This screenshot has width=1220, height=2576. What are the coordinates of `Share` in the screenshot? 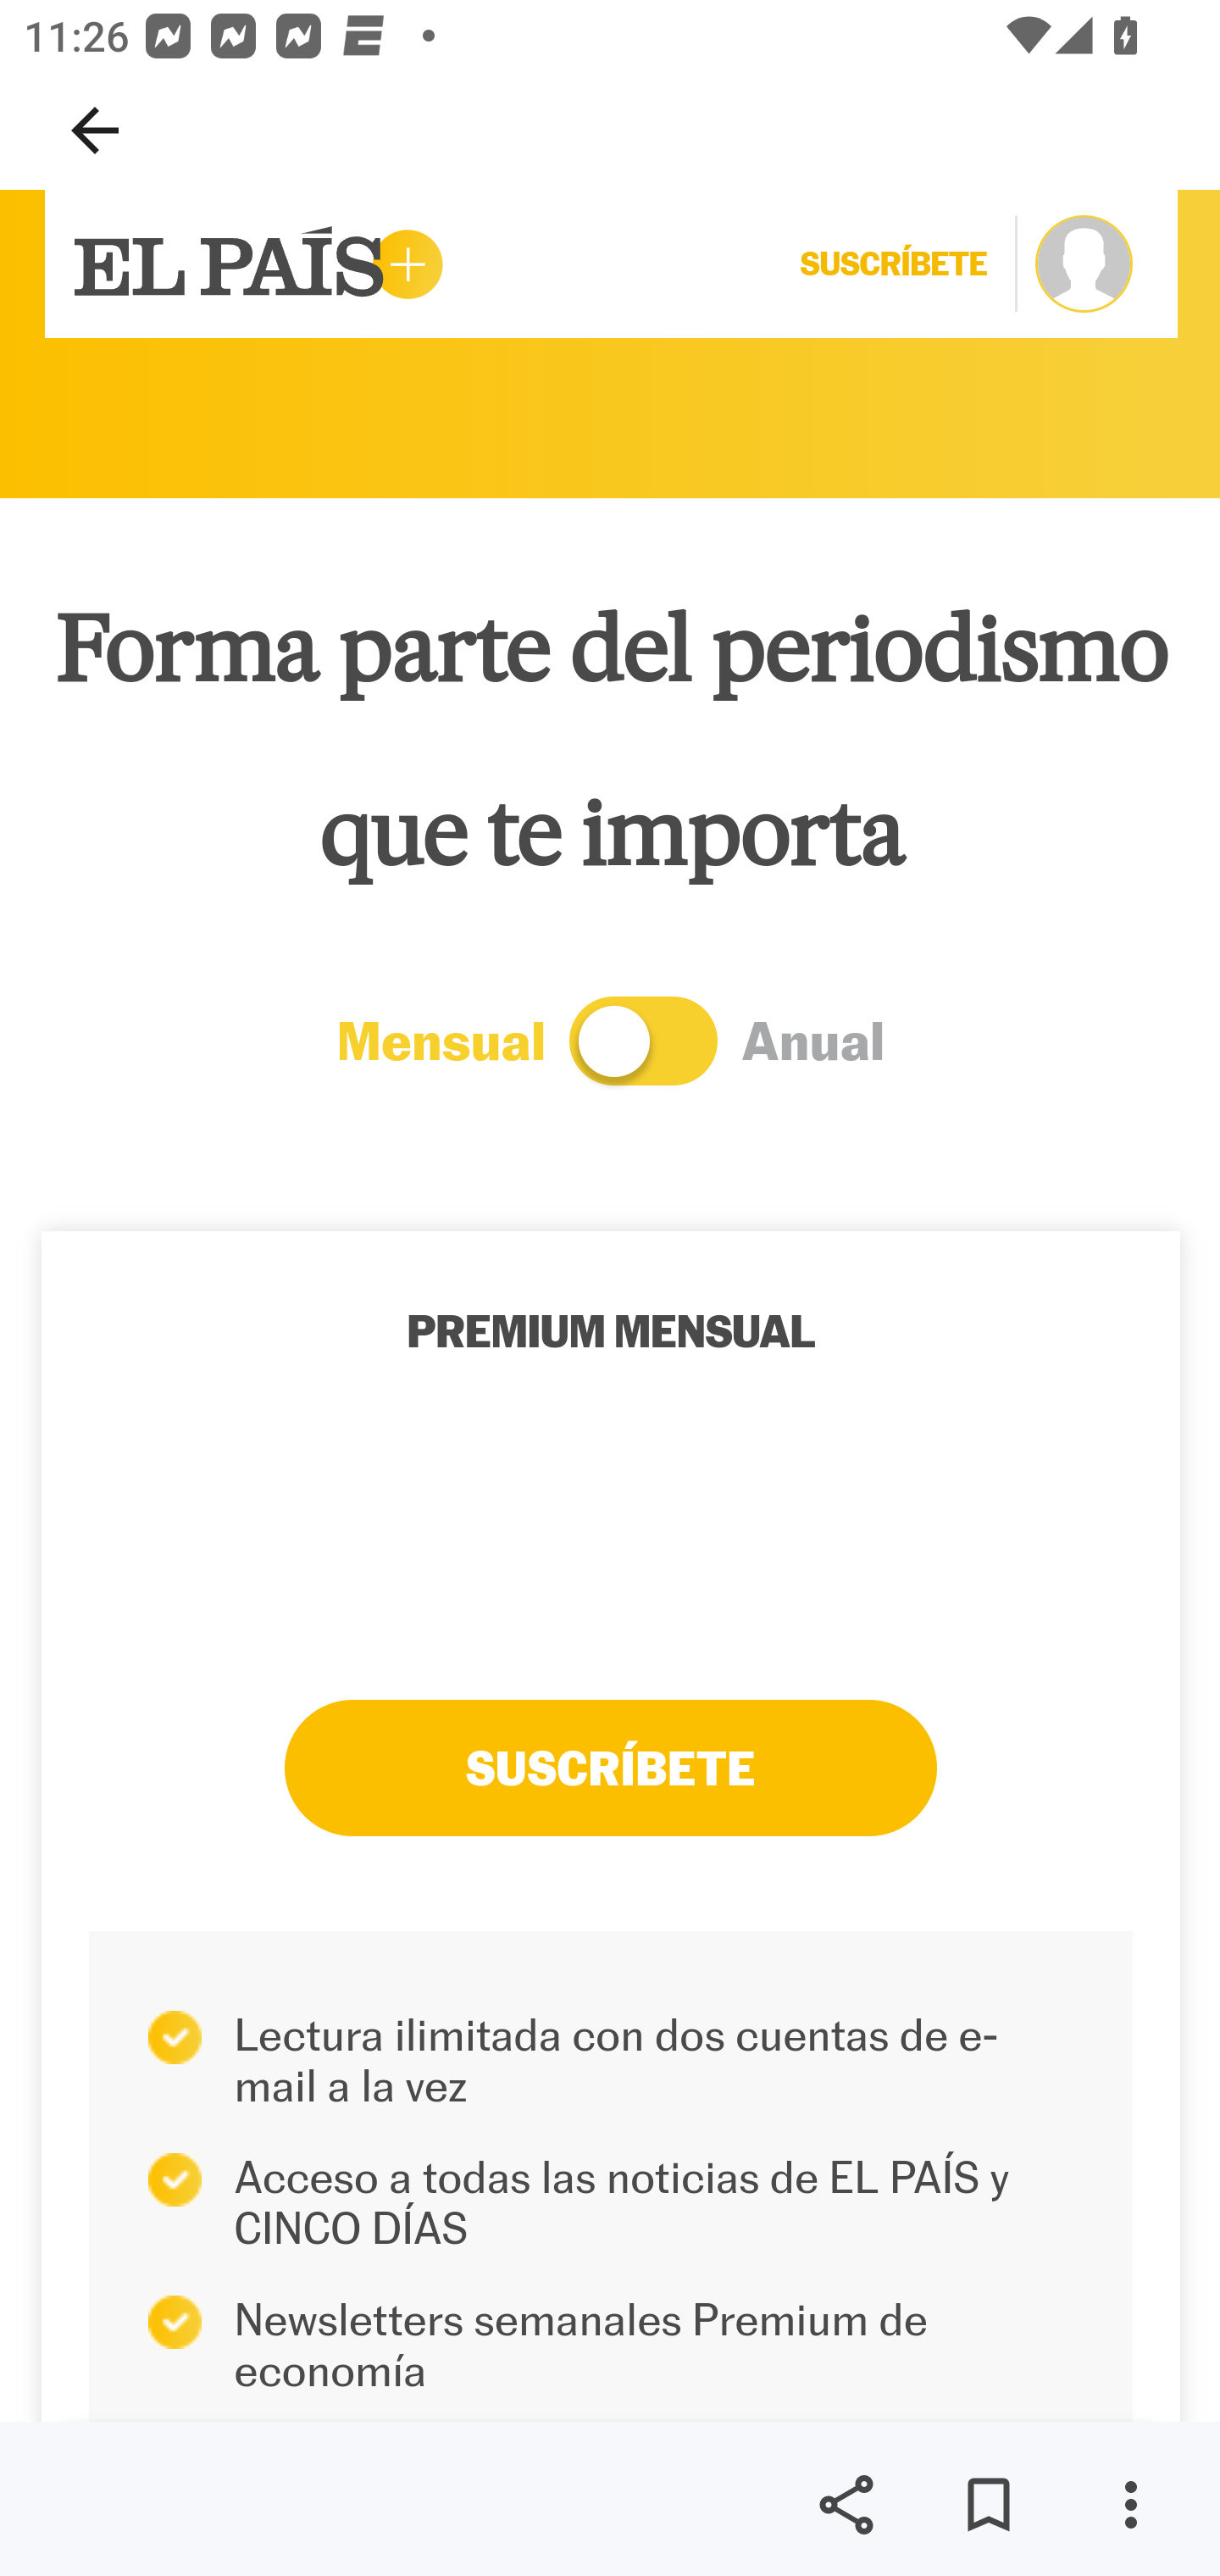 It's located at (846, 2505).